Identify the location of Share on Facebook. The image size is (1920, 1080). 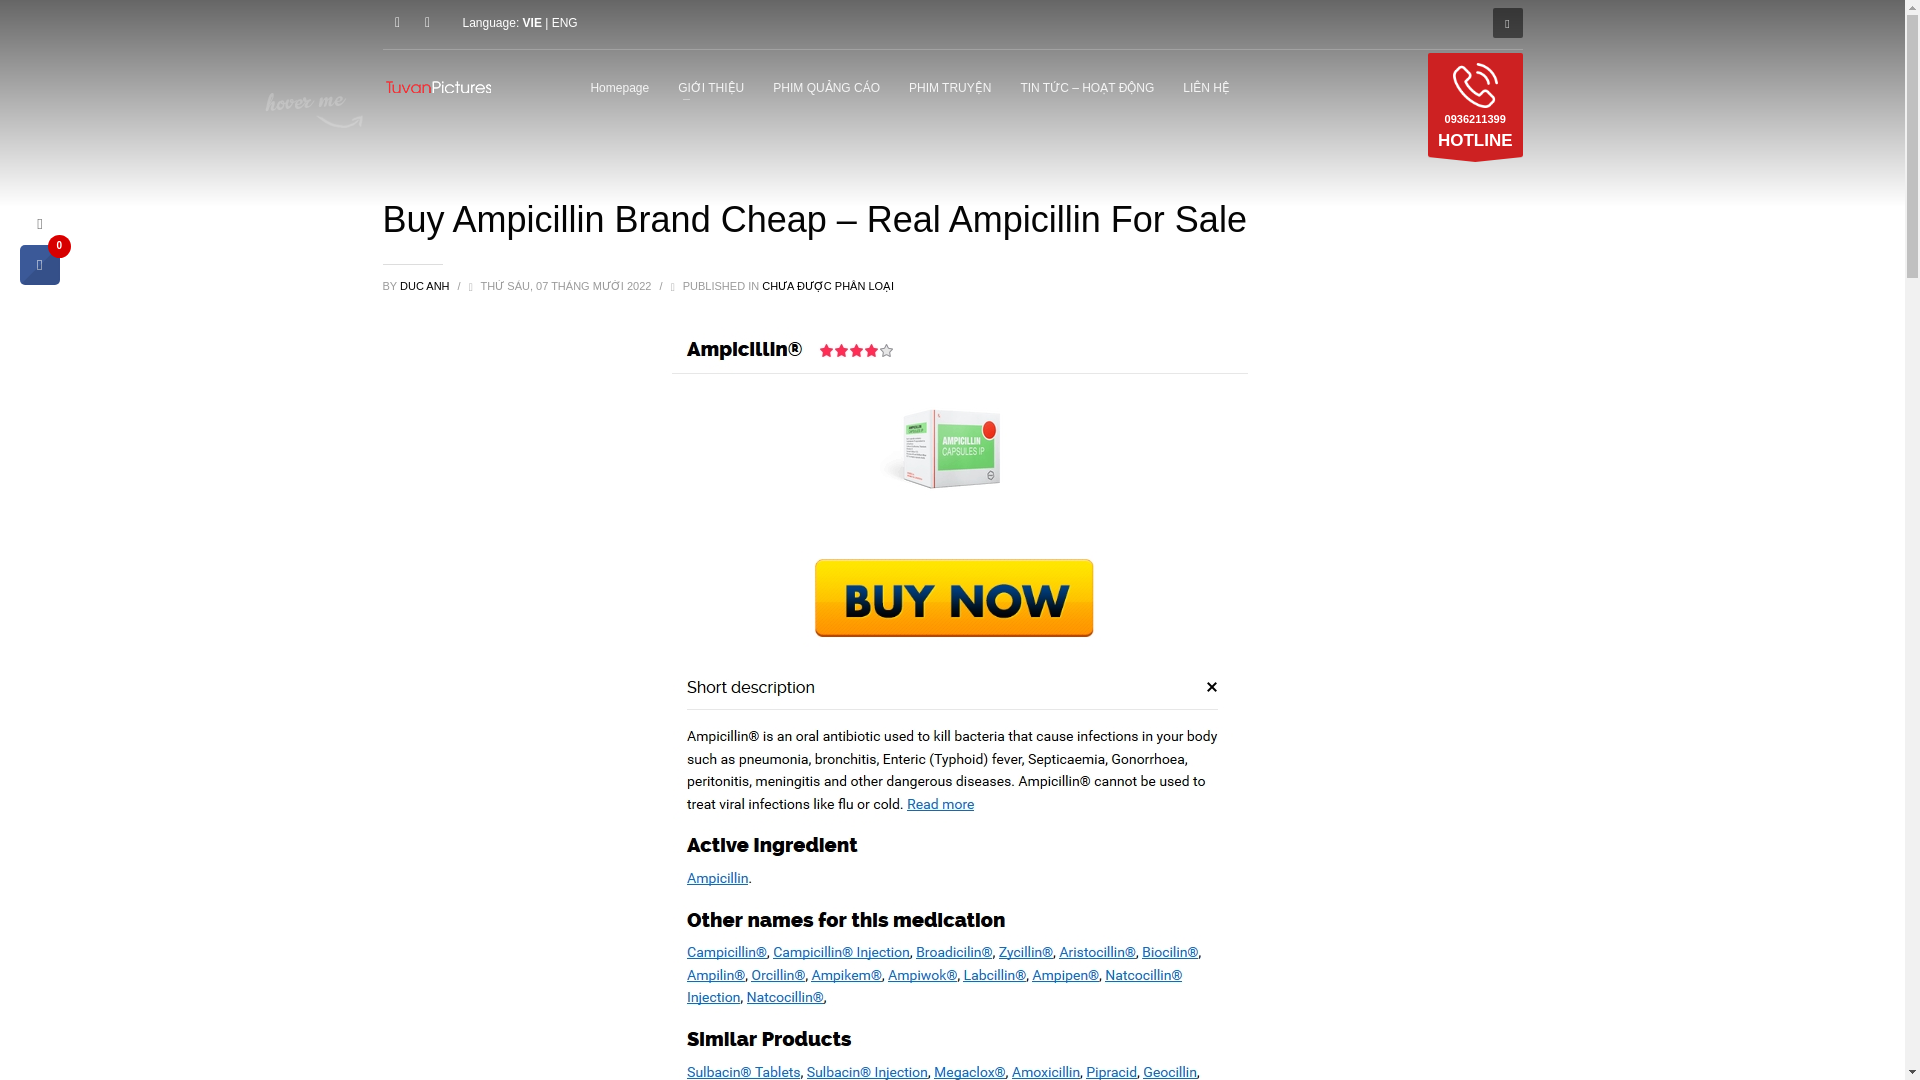
(39, 280).